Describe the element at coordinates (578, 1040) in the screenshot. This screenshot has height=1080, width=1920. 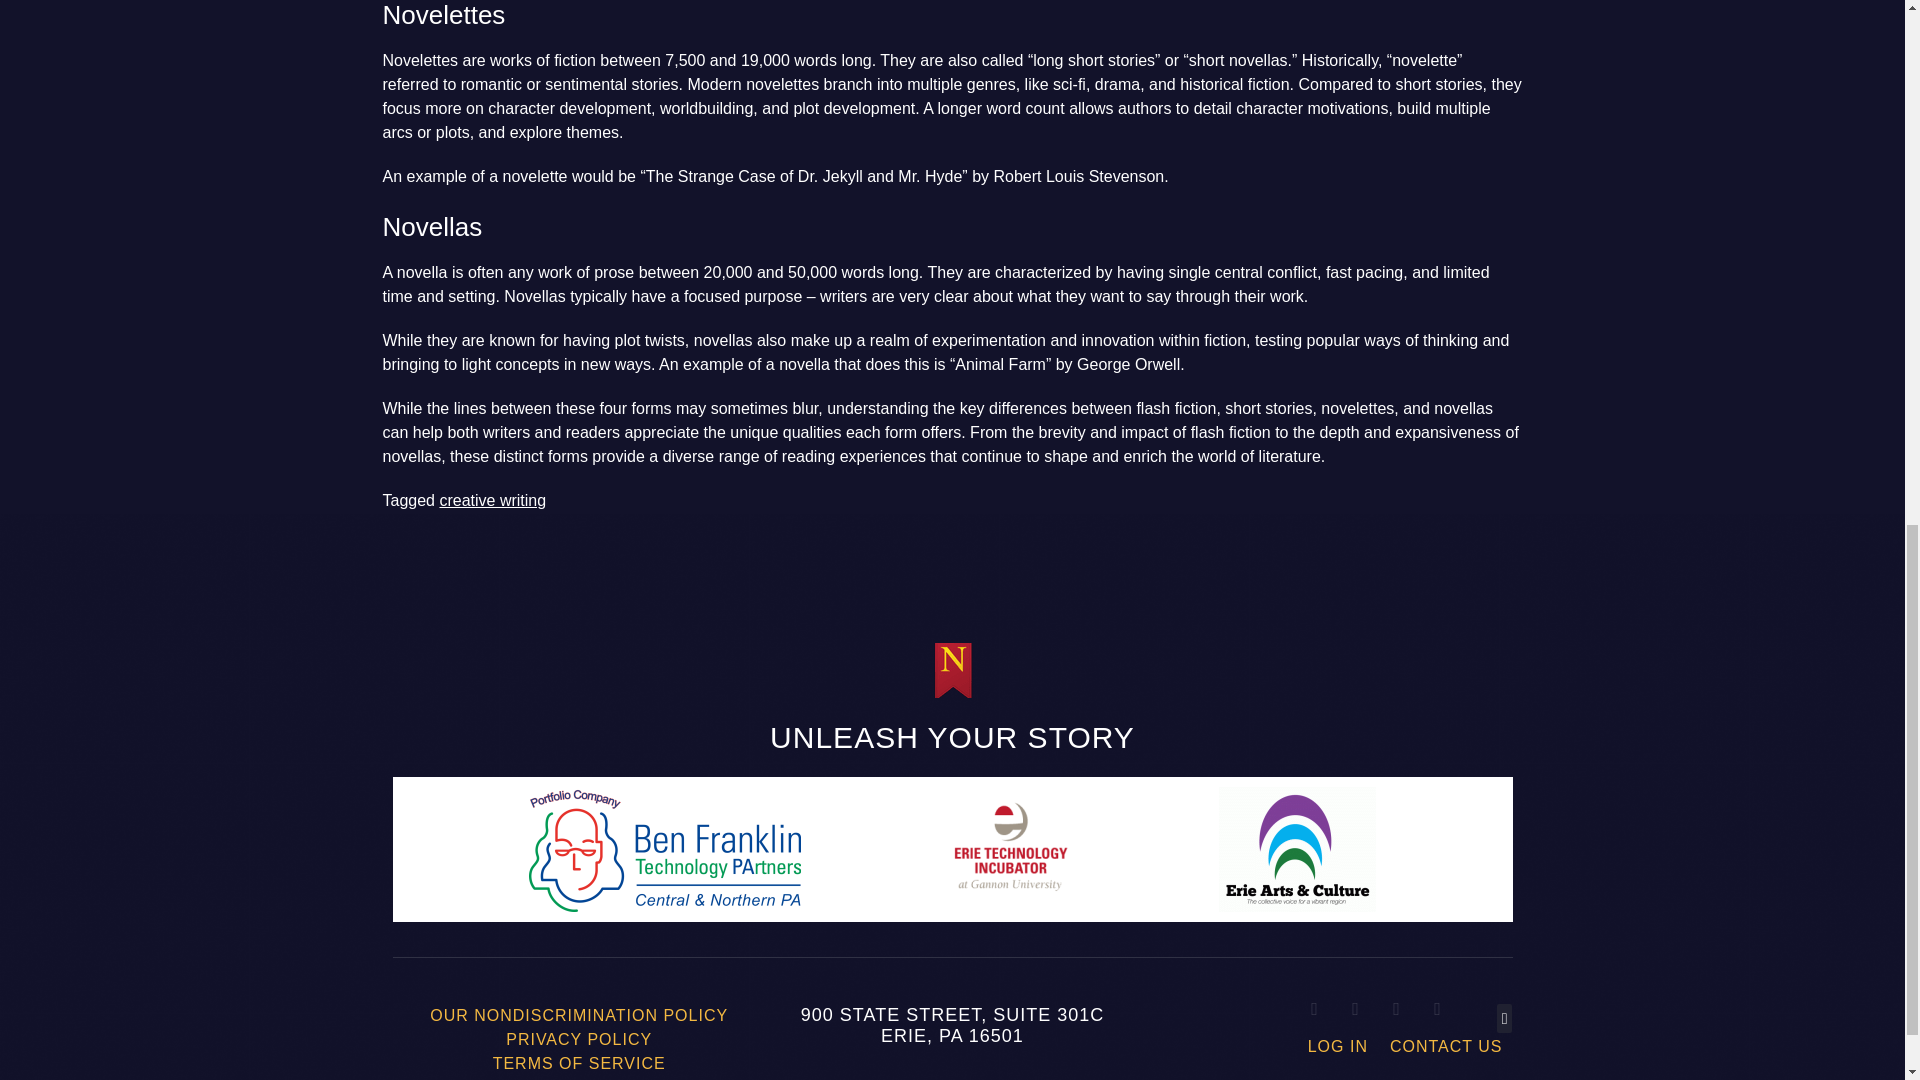
I see `PRIVACY POLICY` at that location.